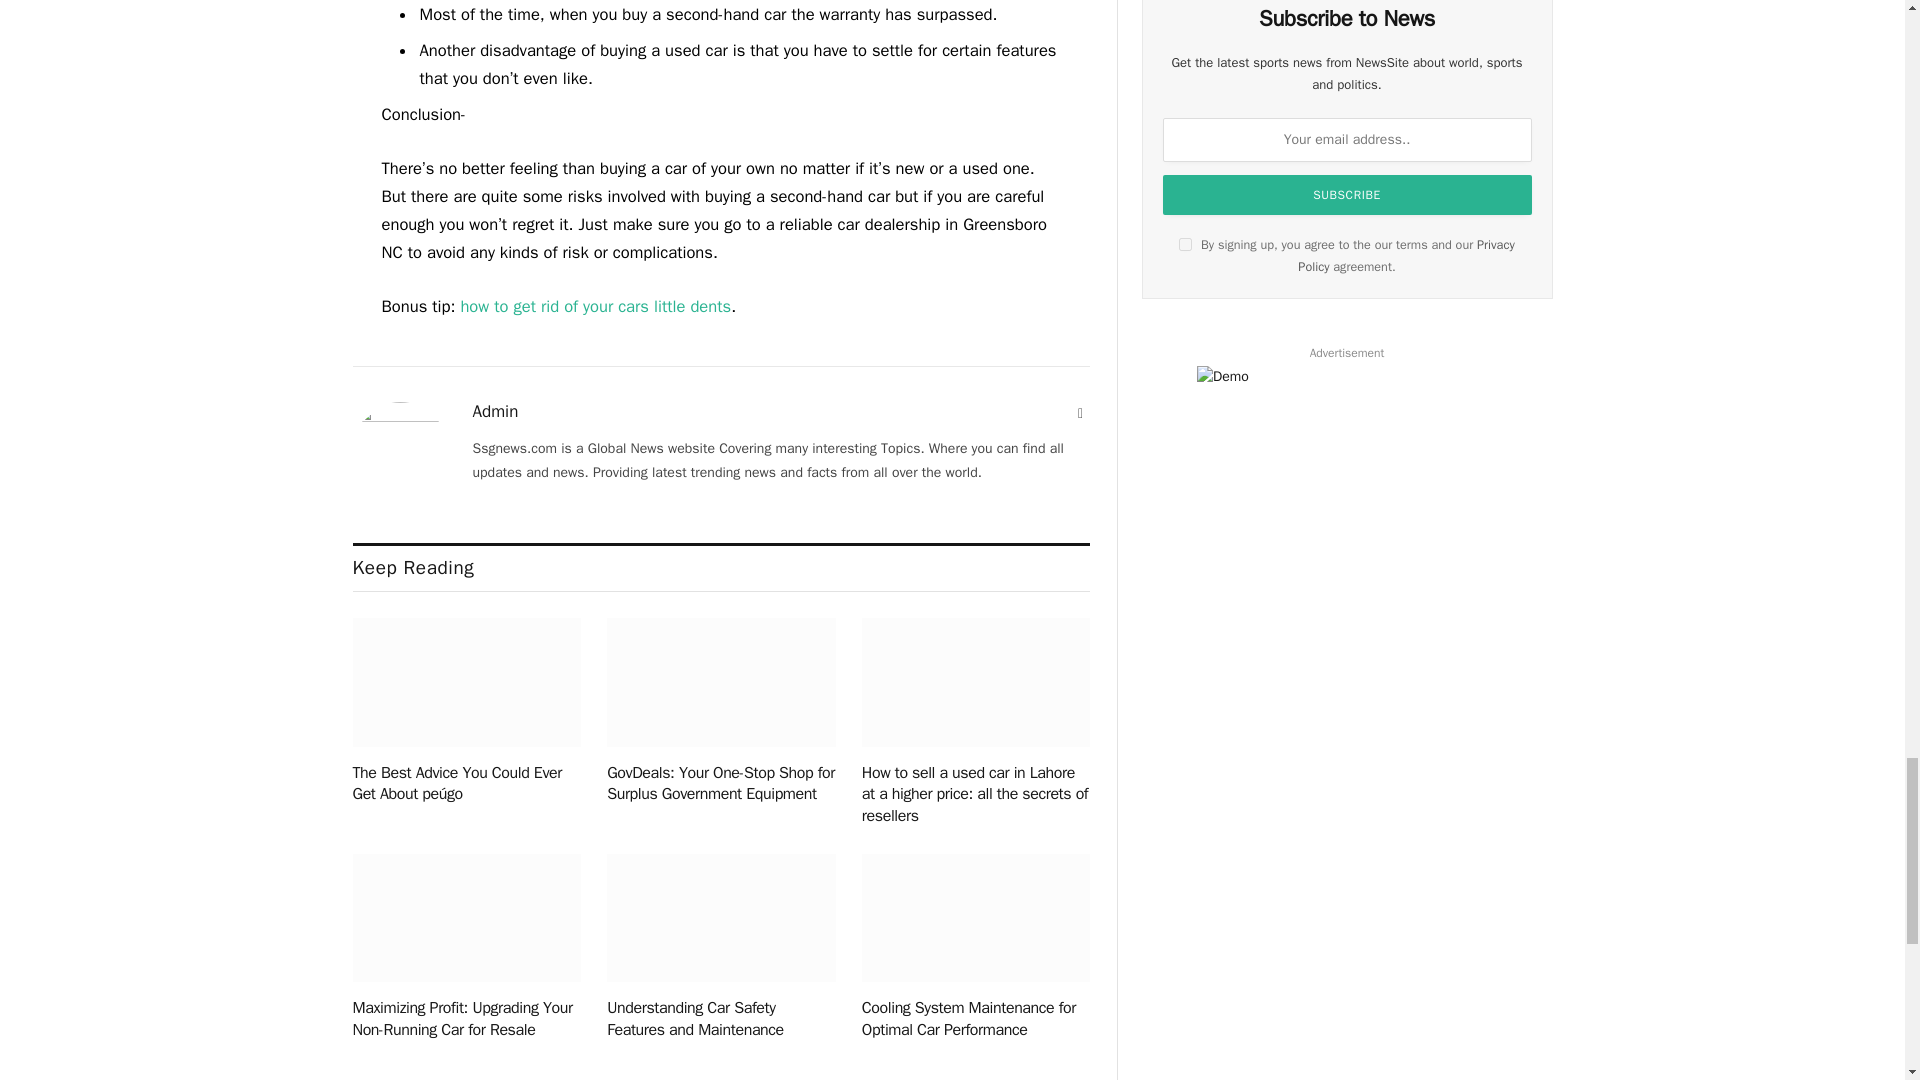 This screenshot has width=1920, height=1080. What do you see at coordinates (1348, 194) in the screenshot?
I see `Subscribe` at bounding box center [1348, 194].